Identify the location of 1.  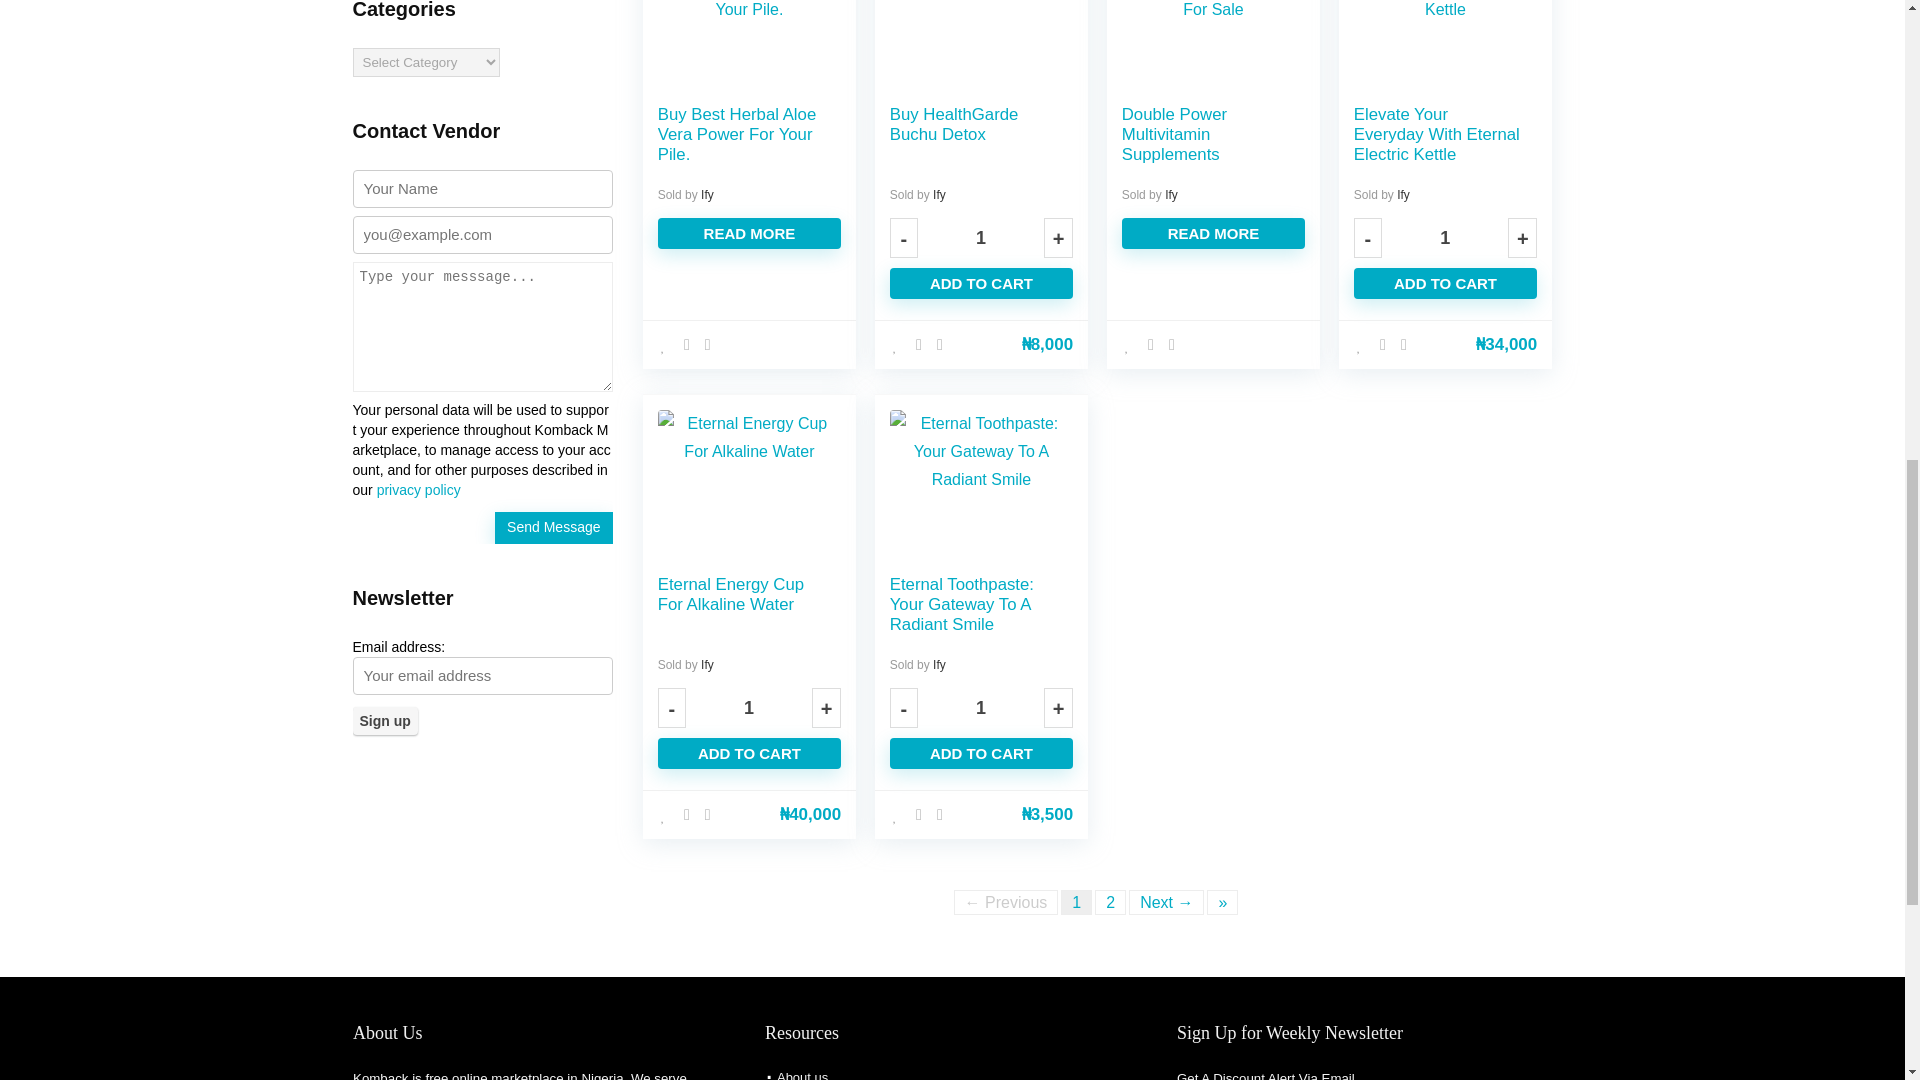
(980, 707).